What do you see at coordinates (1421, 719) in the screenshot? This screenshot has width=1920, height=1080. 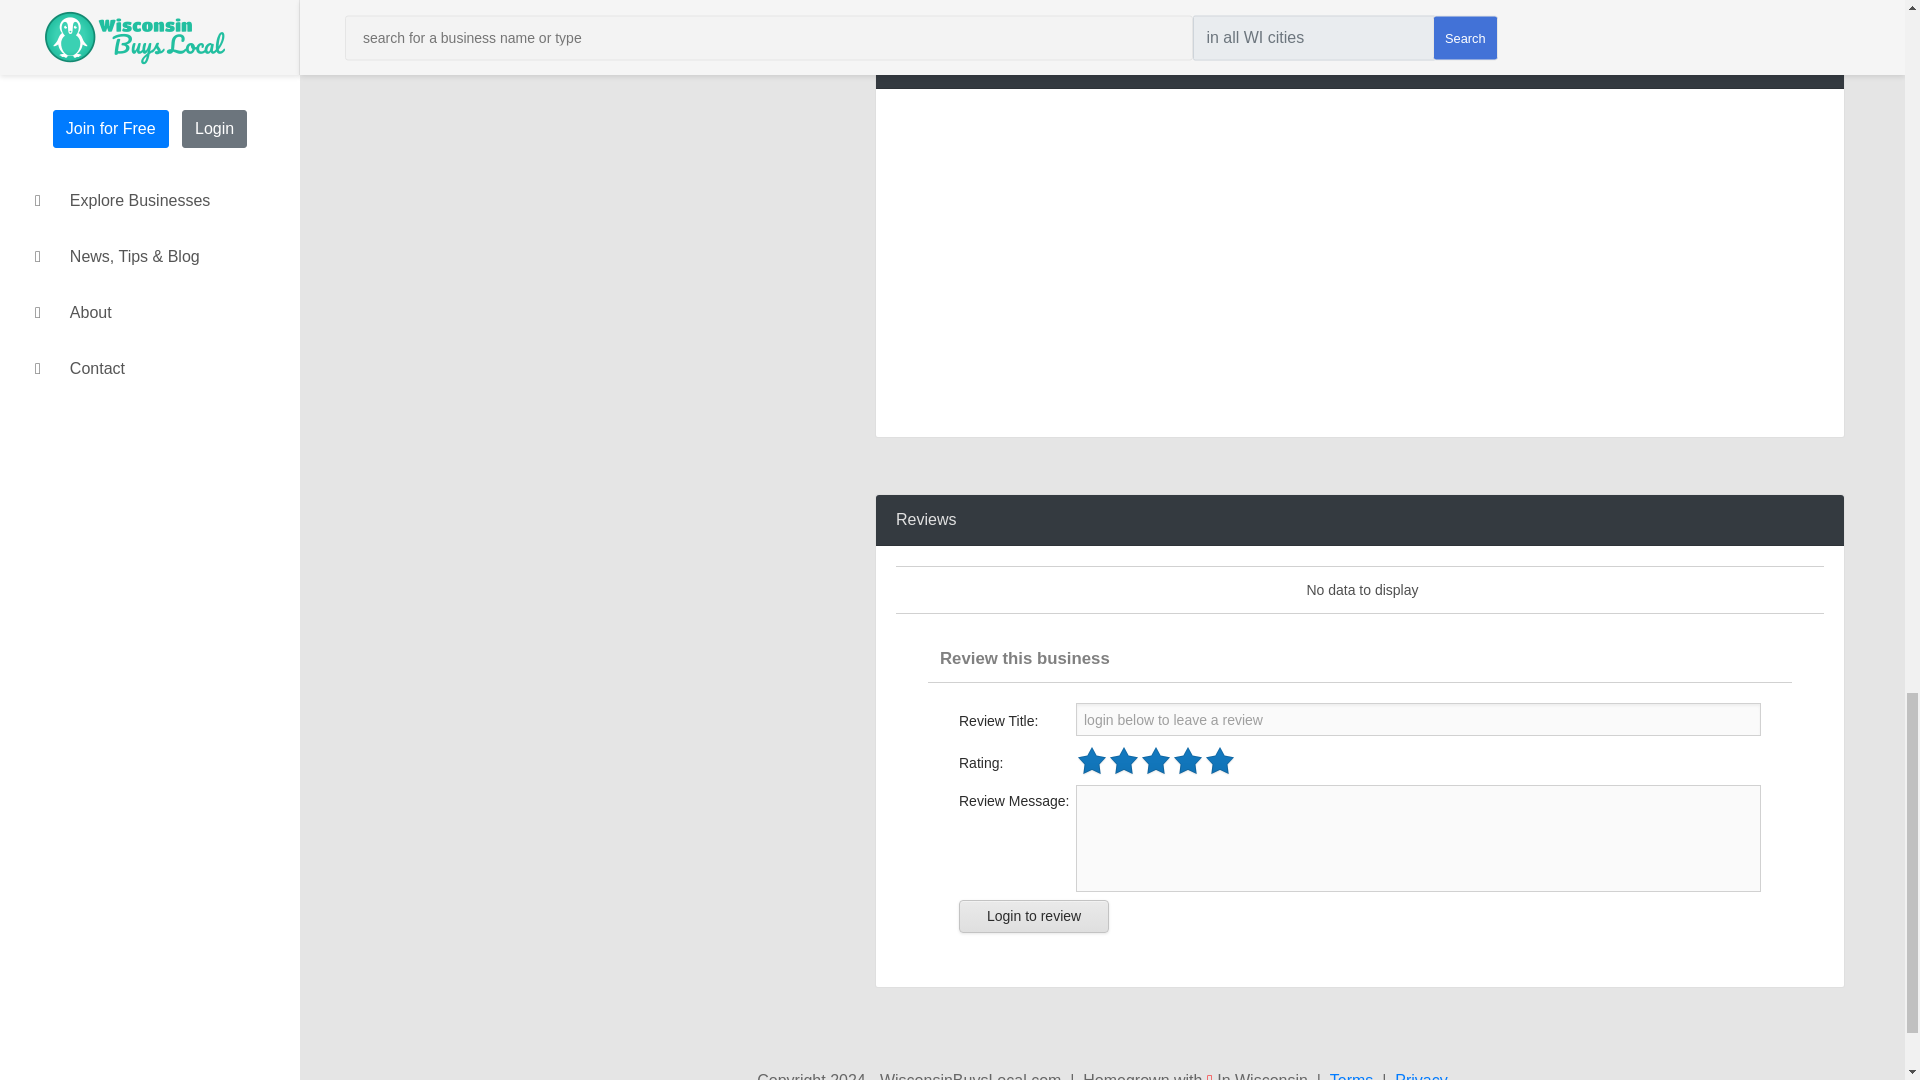 I see `login below to leave a review` at bounding box center [1421, 719].